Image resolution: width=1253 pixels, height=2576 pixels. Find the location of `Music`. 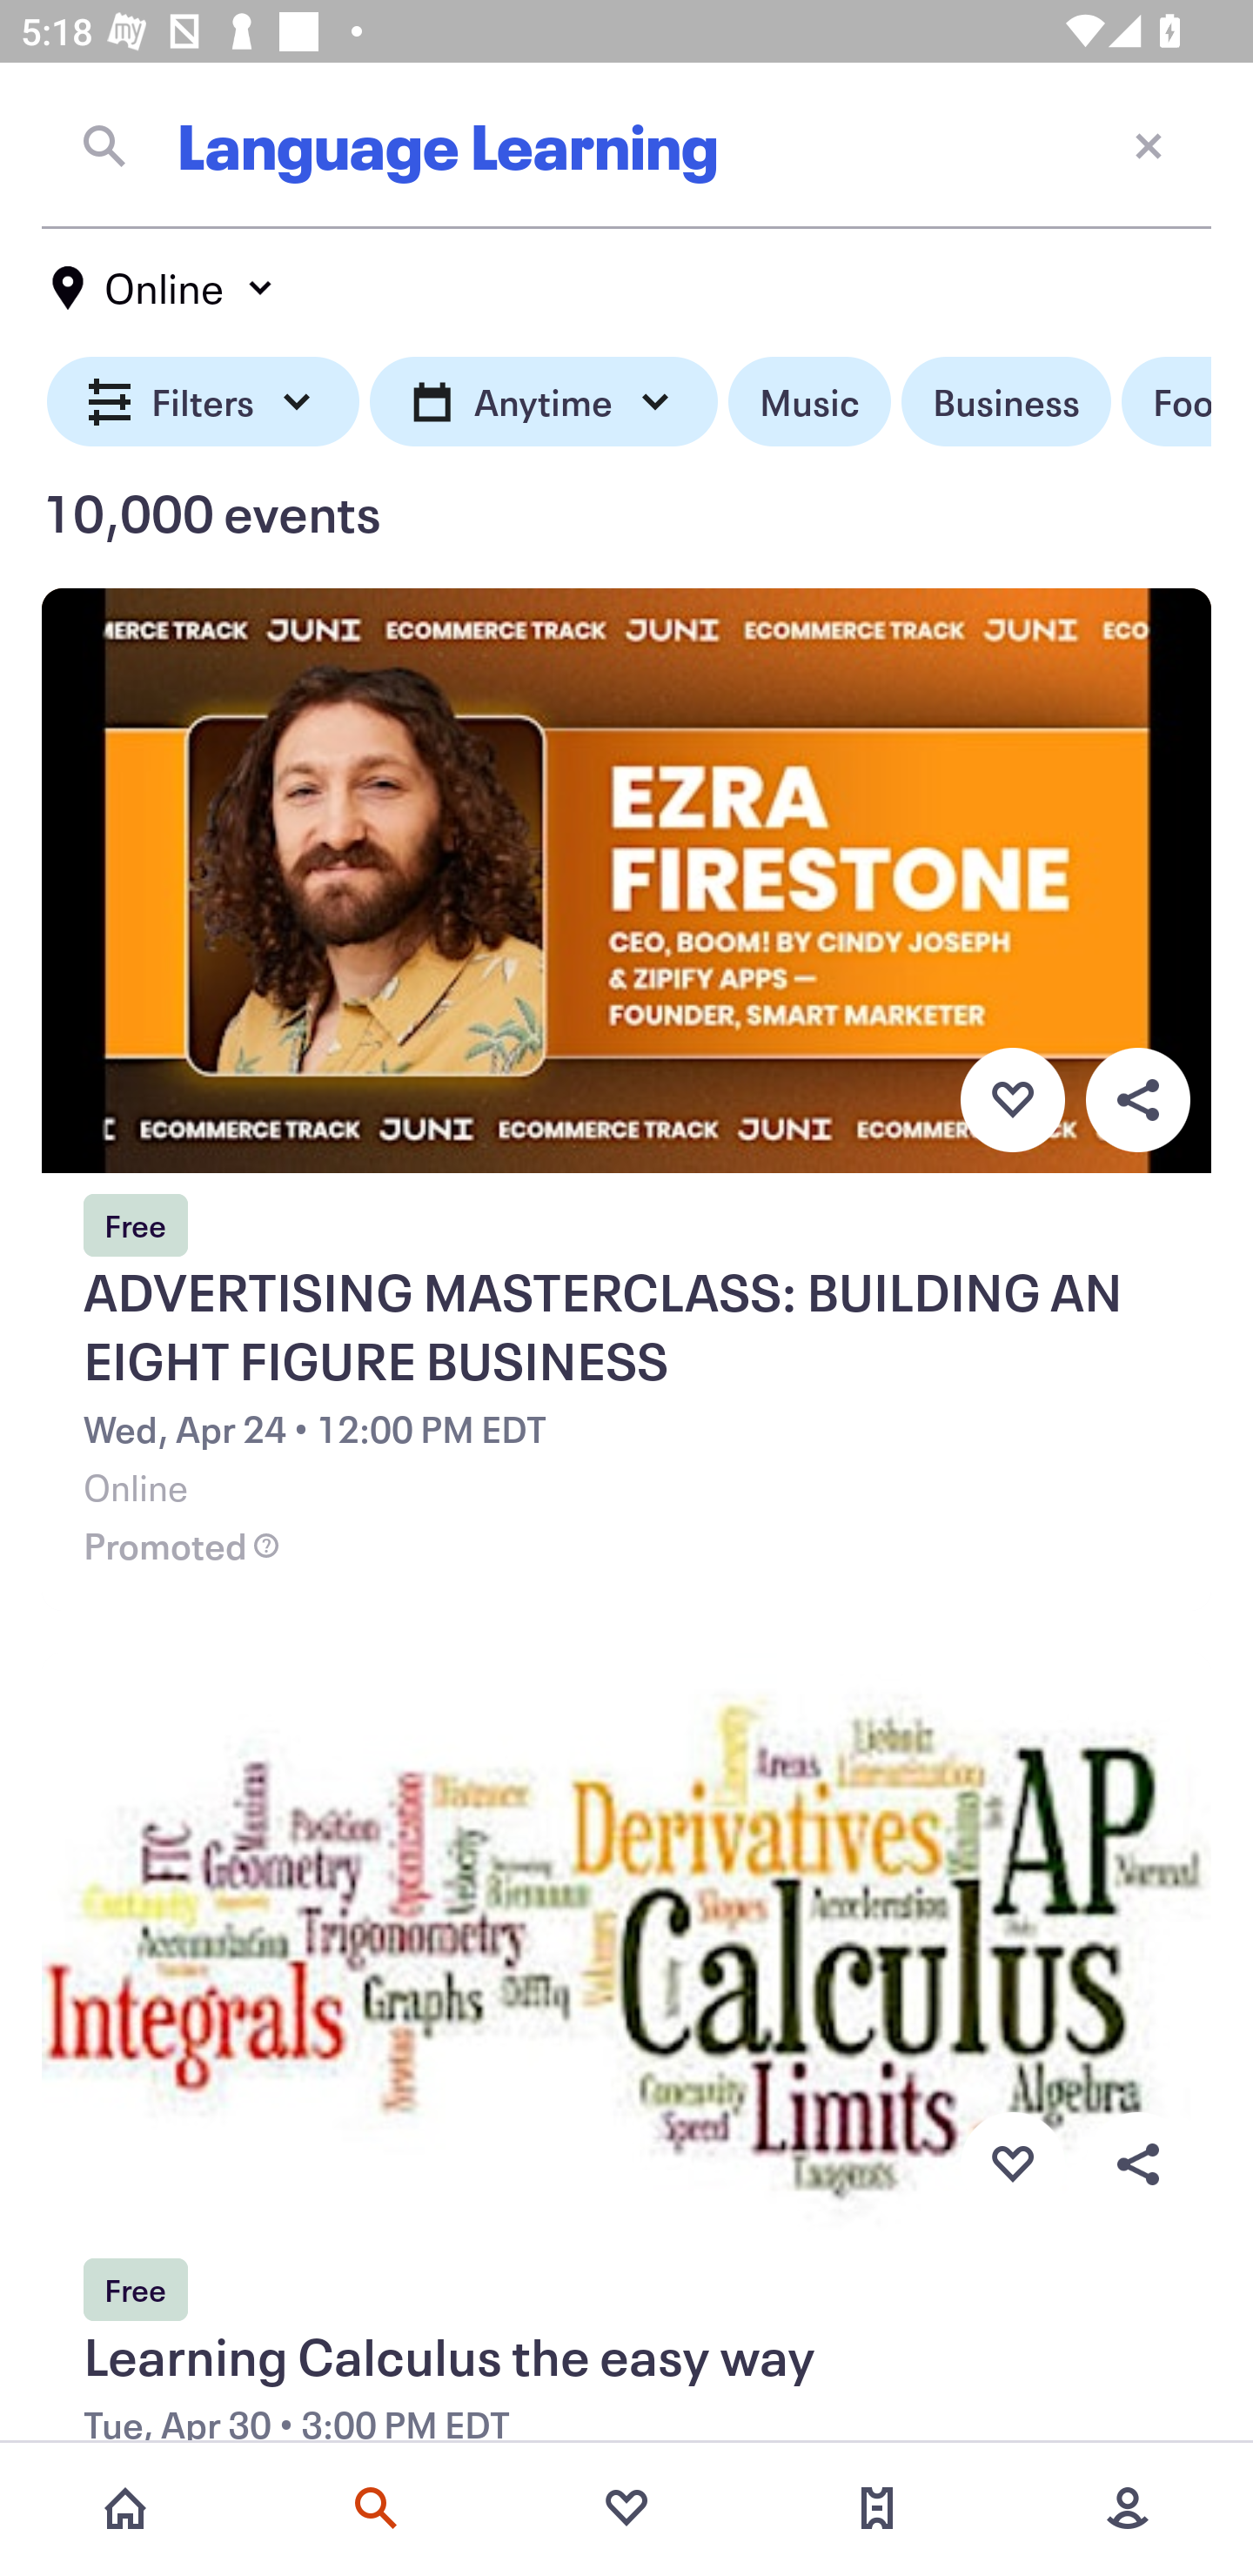

Music is located at coordinates (809, 402).